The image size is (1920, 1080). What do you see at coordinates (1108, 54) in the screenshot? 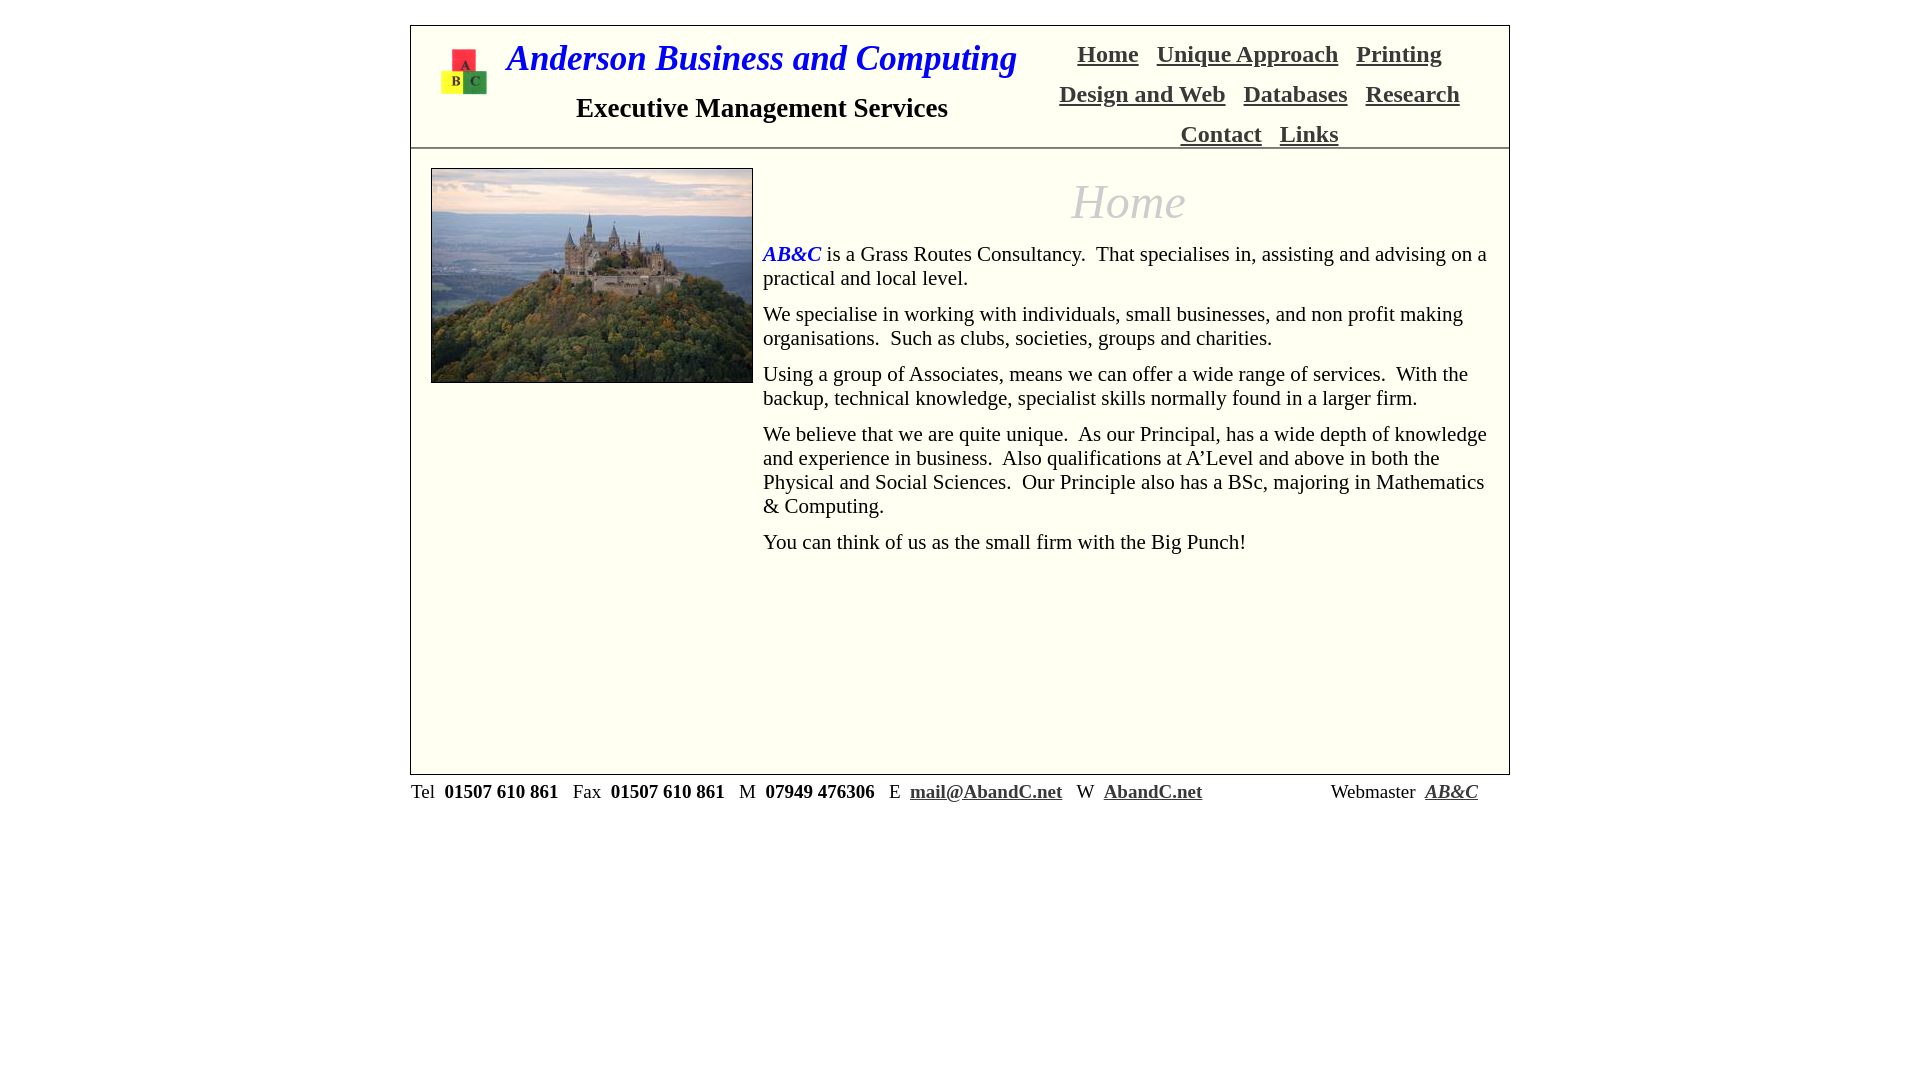
I see `Home` at bounding box center [1108, 54].